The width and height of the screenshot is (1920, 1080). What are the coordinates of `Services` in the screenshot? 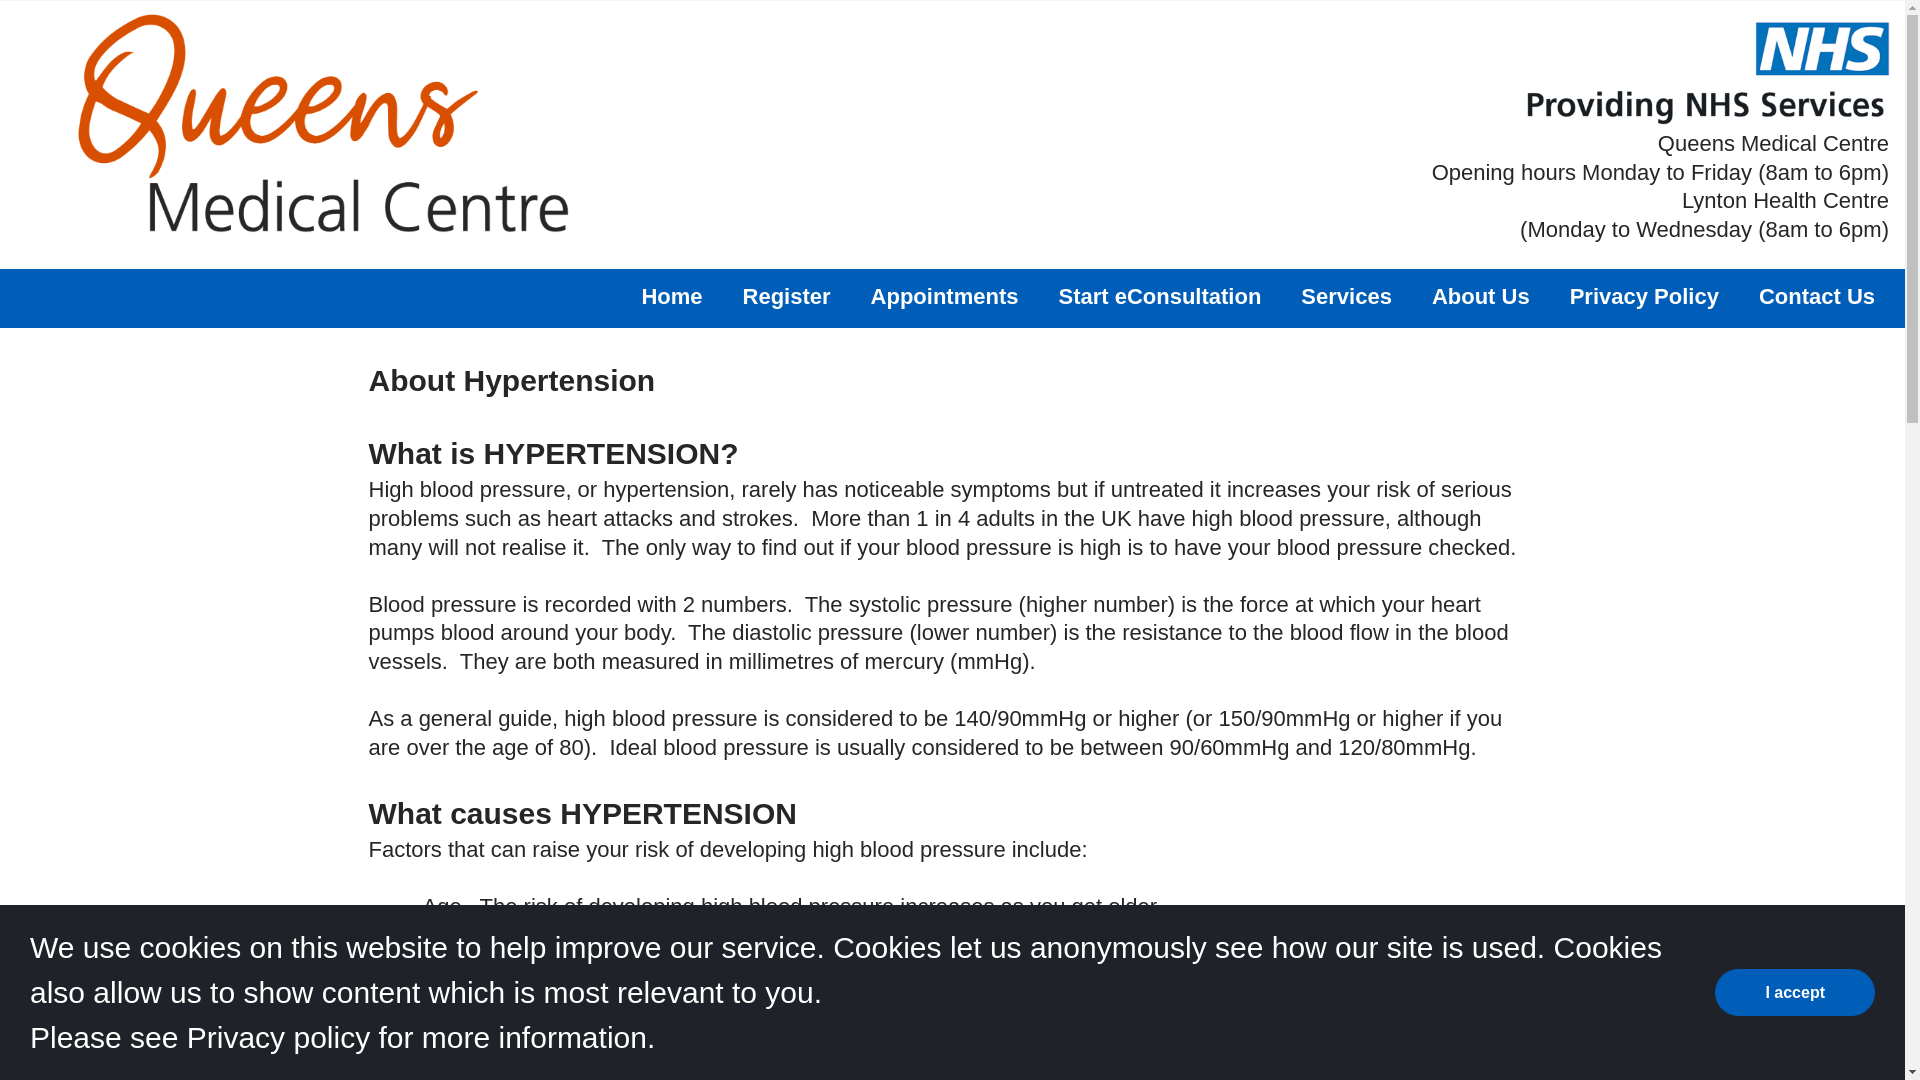 It's located at (1346, 296).